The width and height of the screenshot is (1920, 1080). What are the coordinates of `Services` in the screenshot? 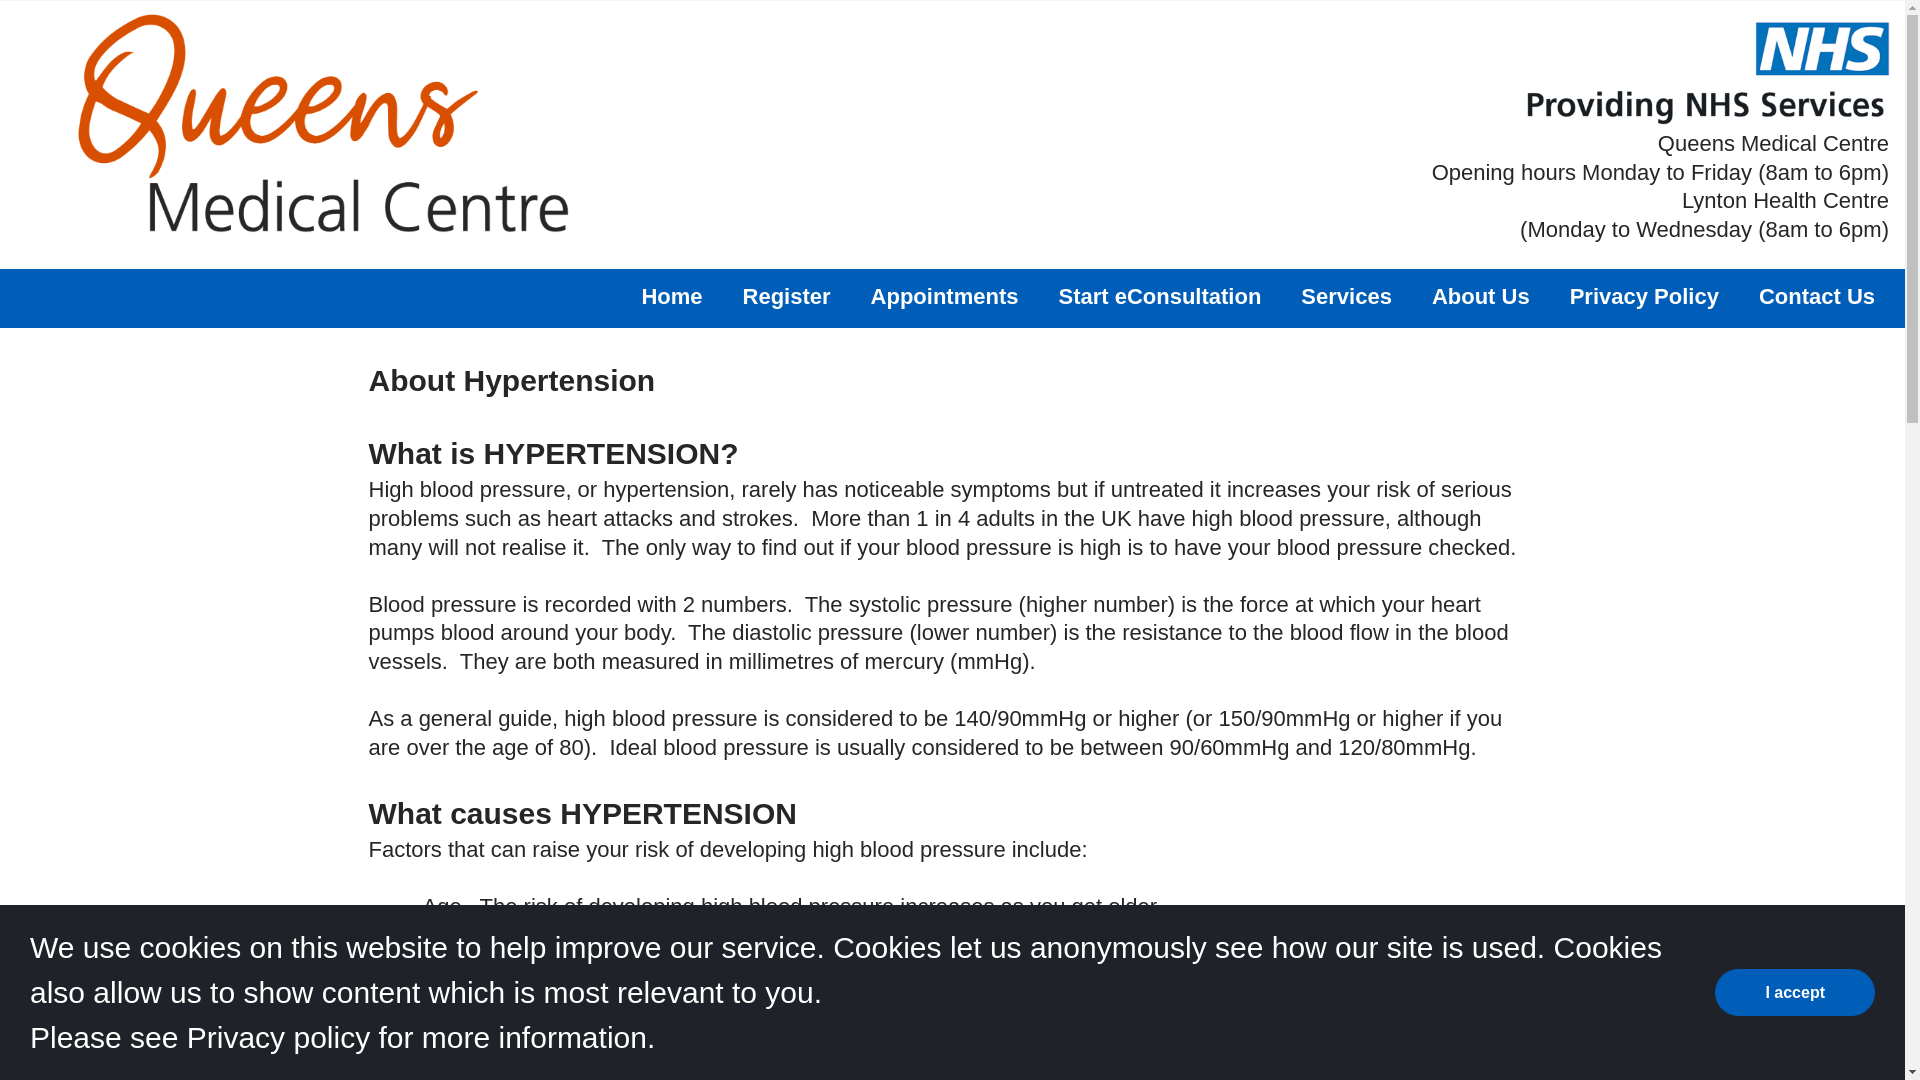 It's located at (1346, 296).